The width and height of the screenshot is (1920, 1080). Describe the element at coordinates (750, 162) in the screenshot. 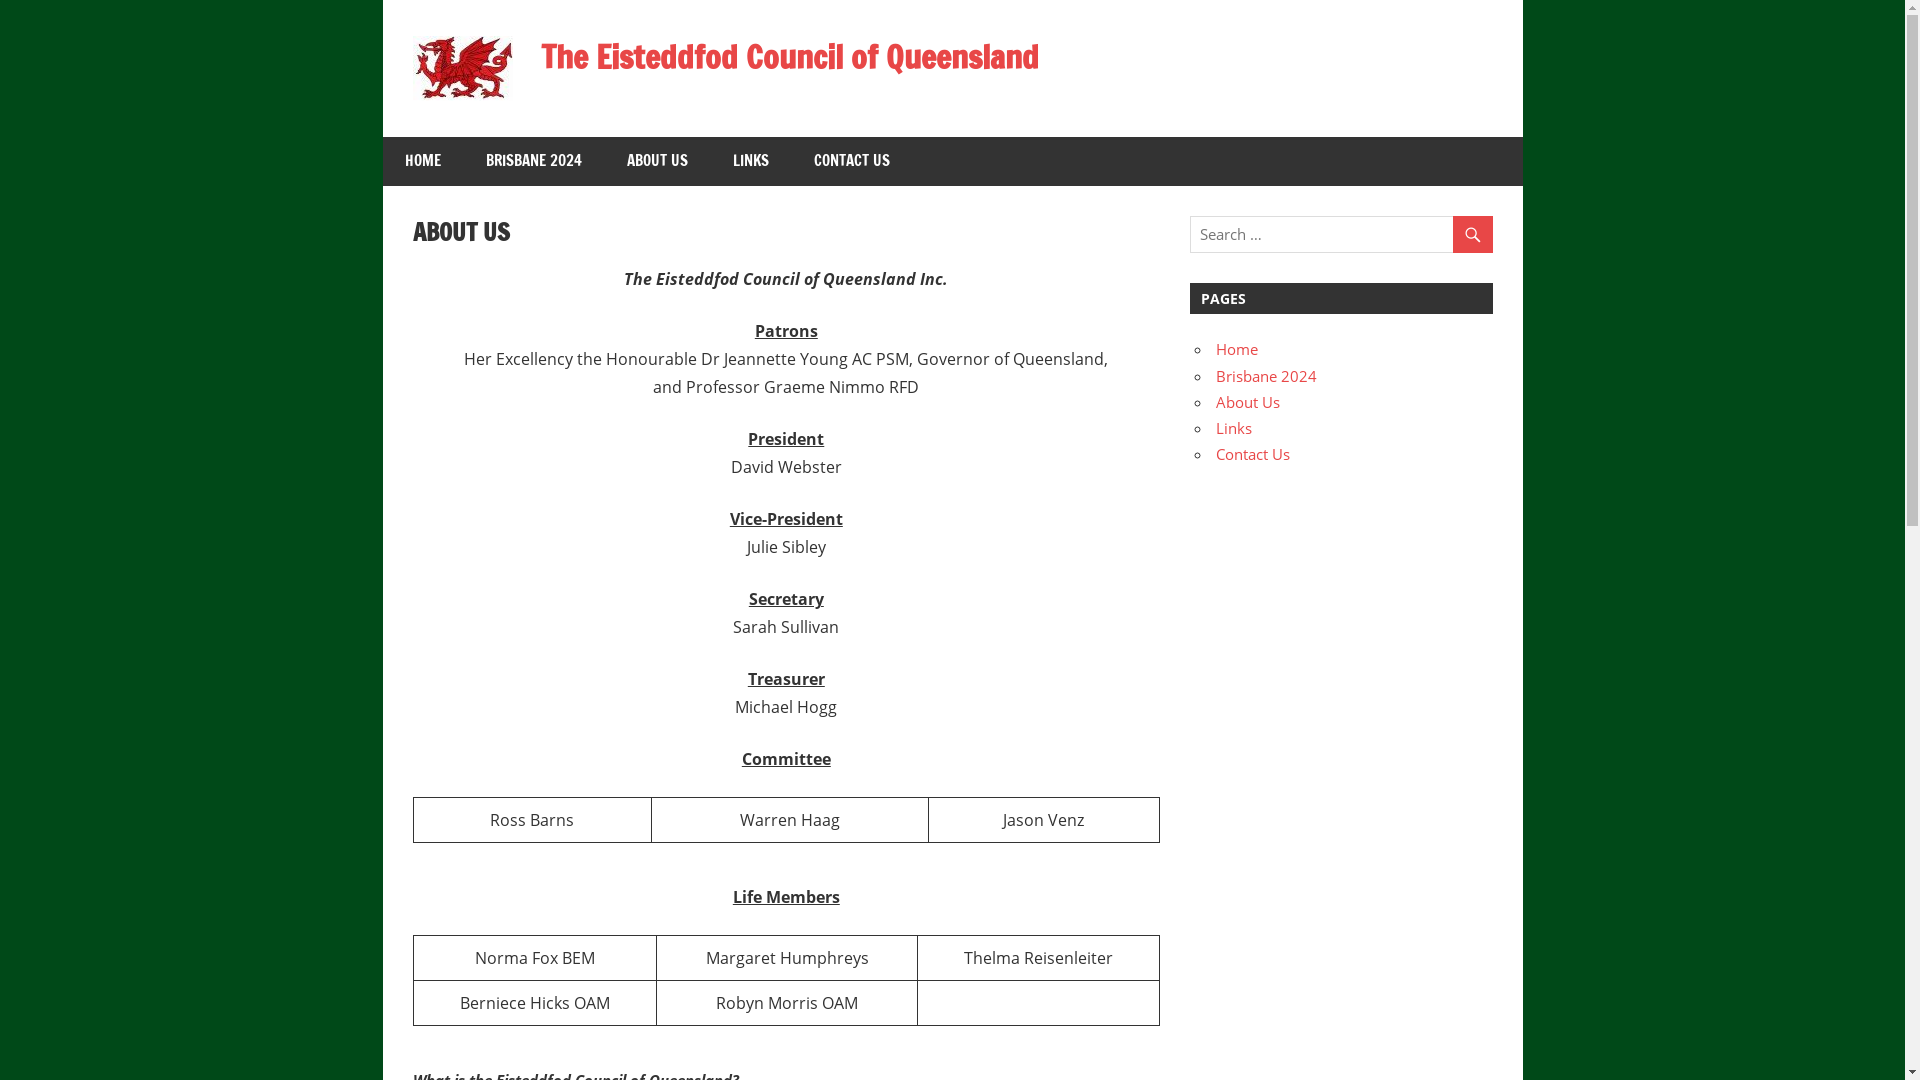

I see `LINKS` at that location.